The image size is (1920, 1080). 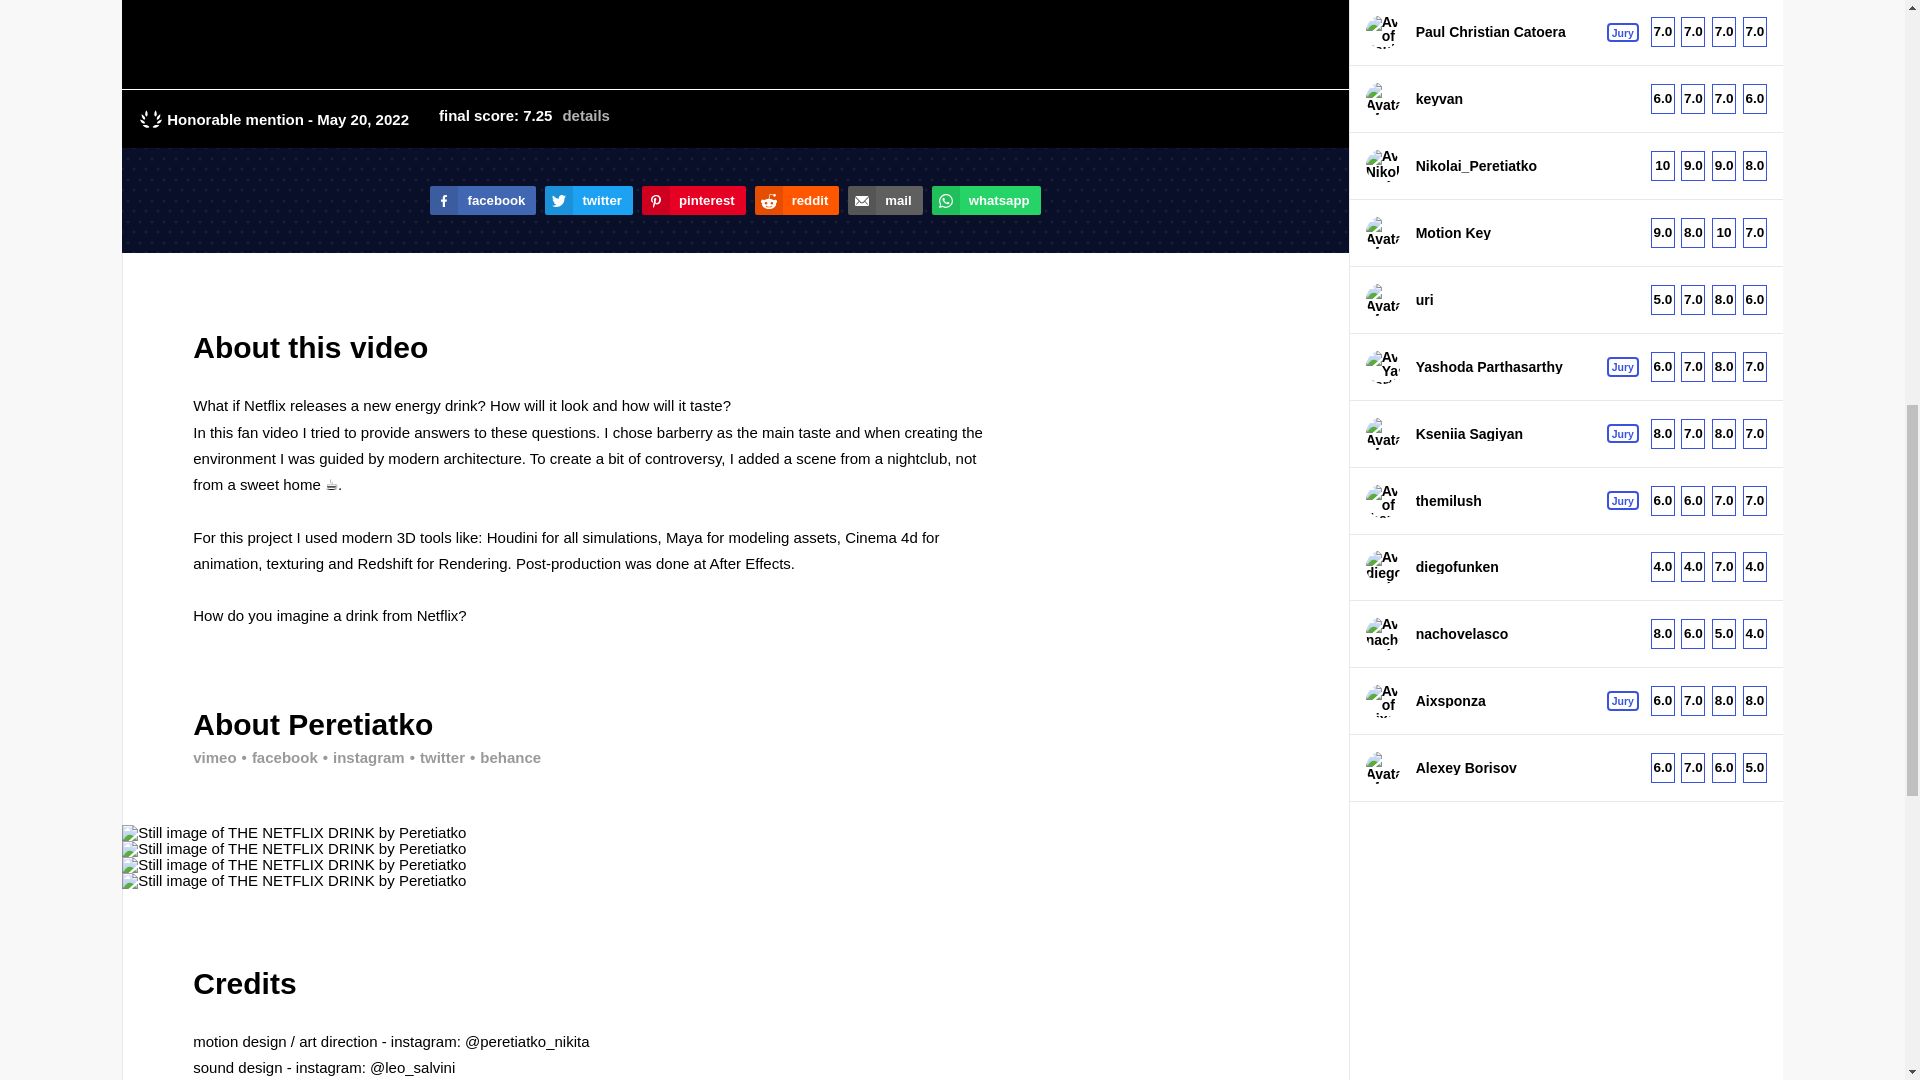 I want to click on behance of Peretiatko, so click(x=502, y=756).